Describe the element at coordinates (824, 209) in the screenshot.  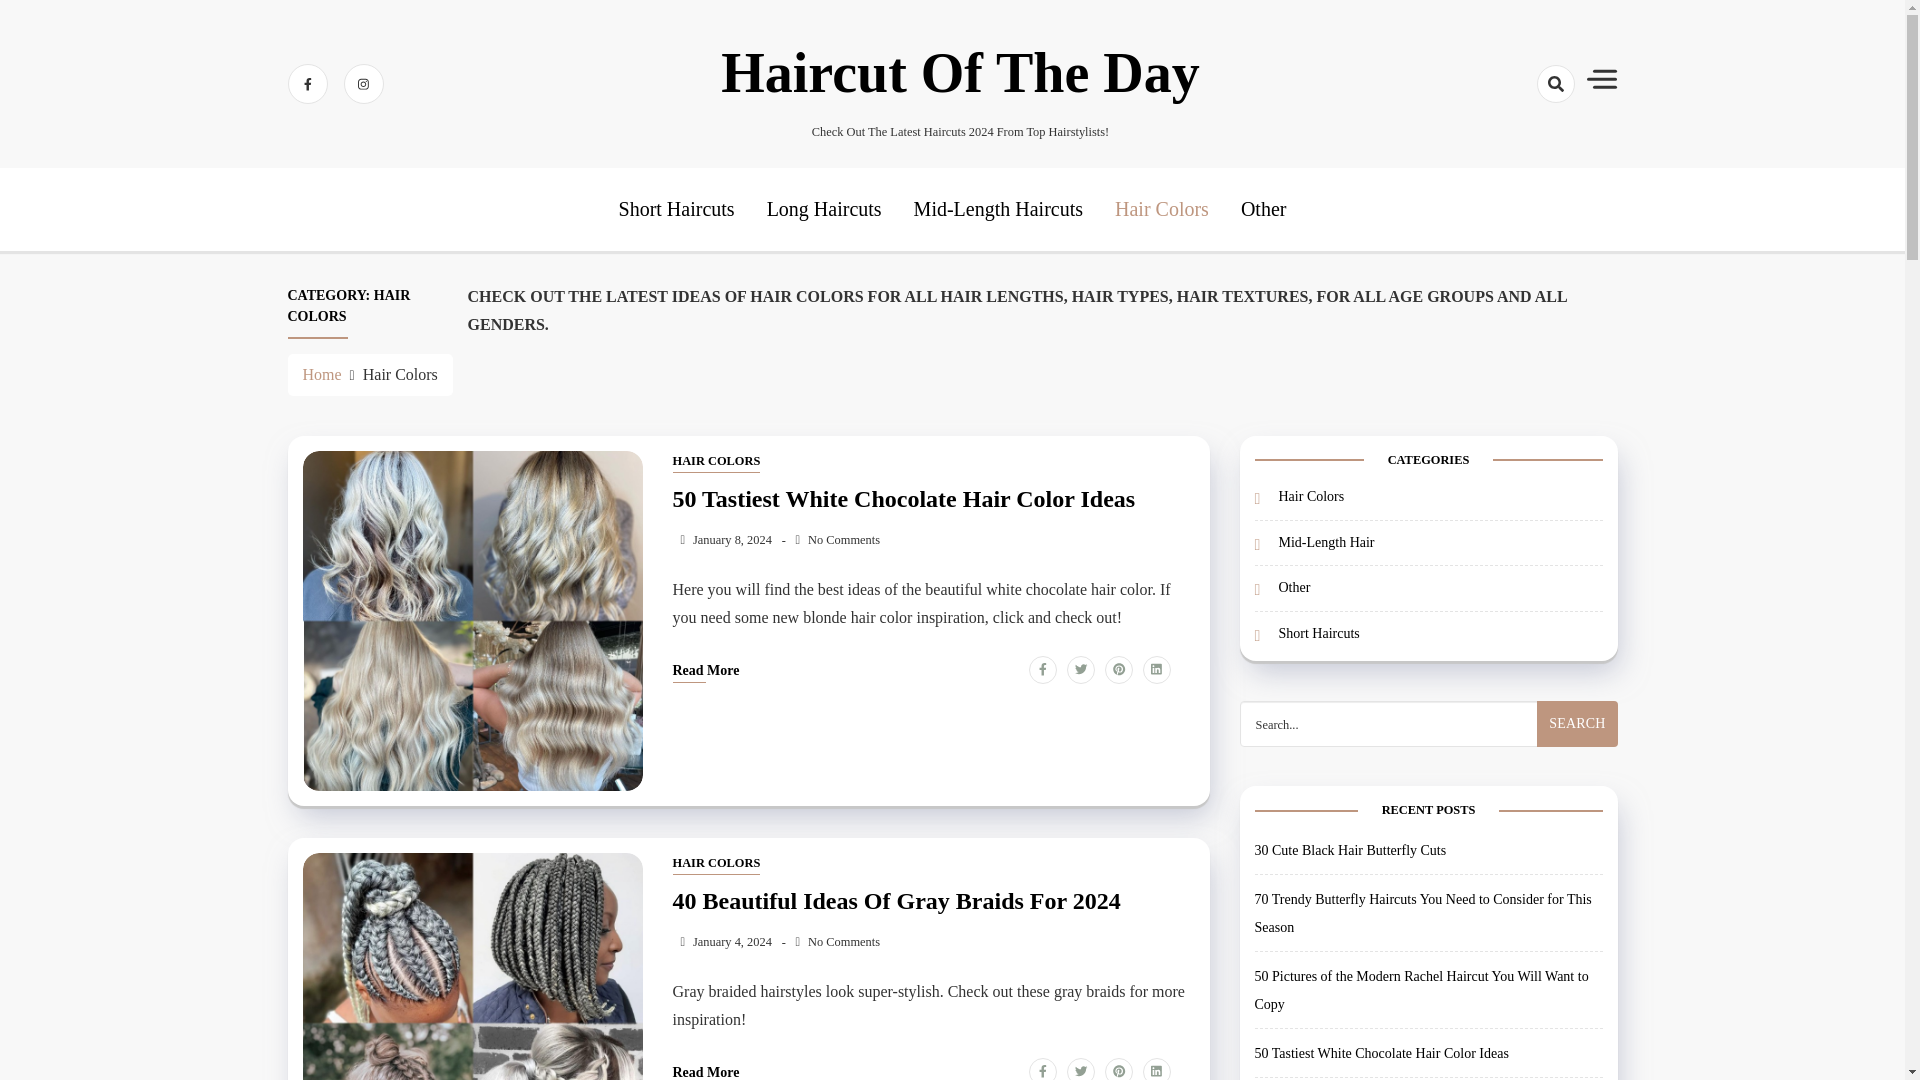
I see `Long Haircuts` at that location.